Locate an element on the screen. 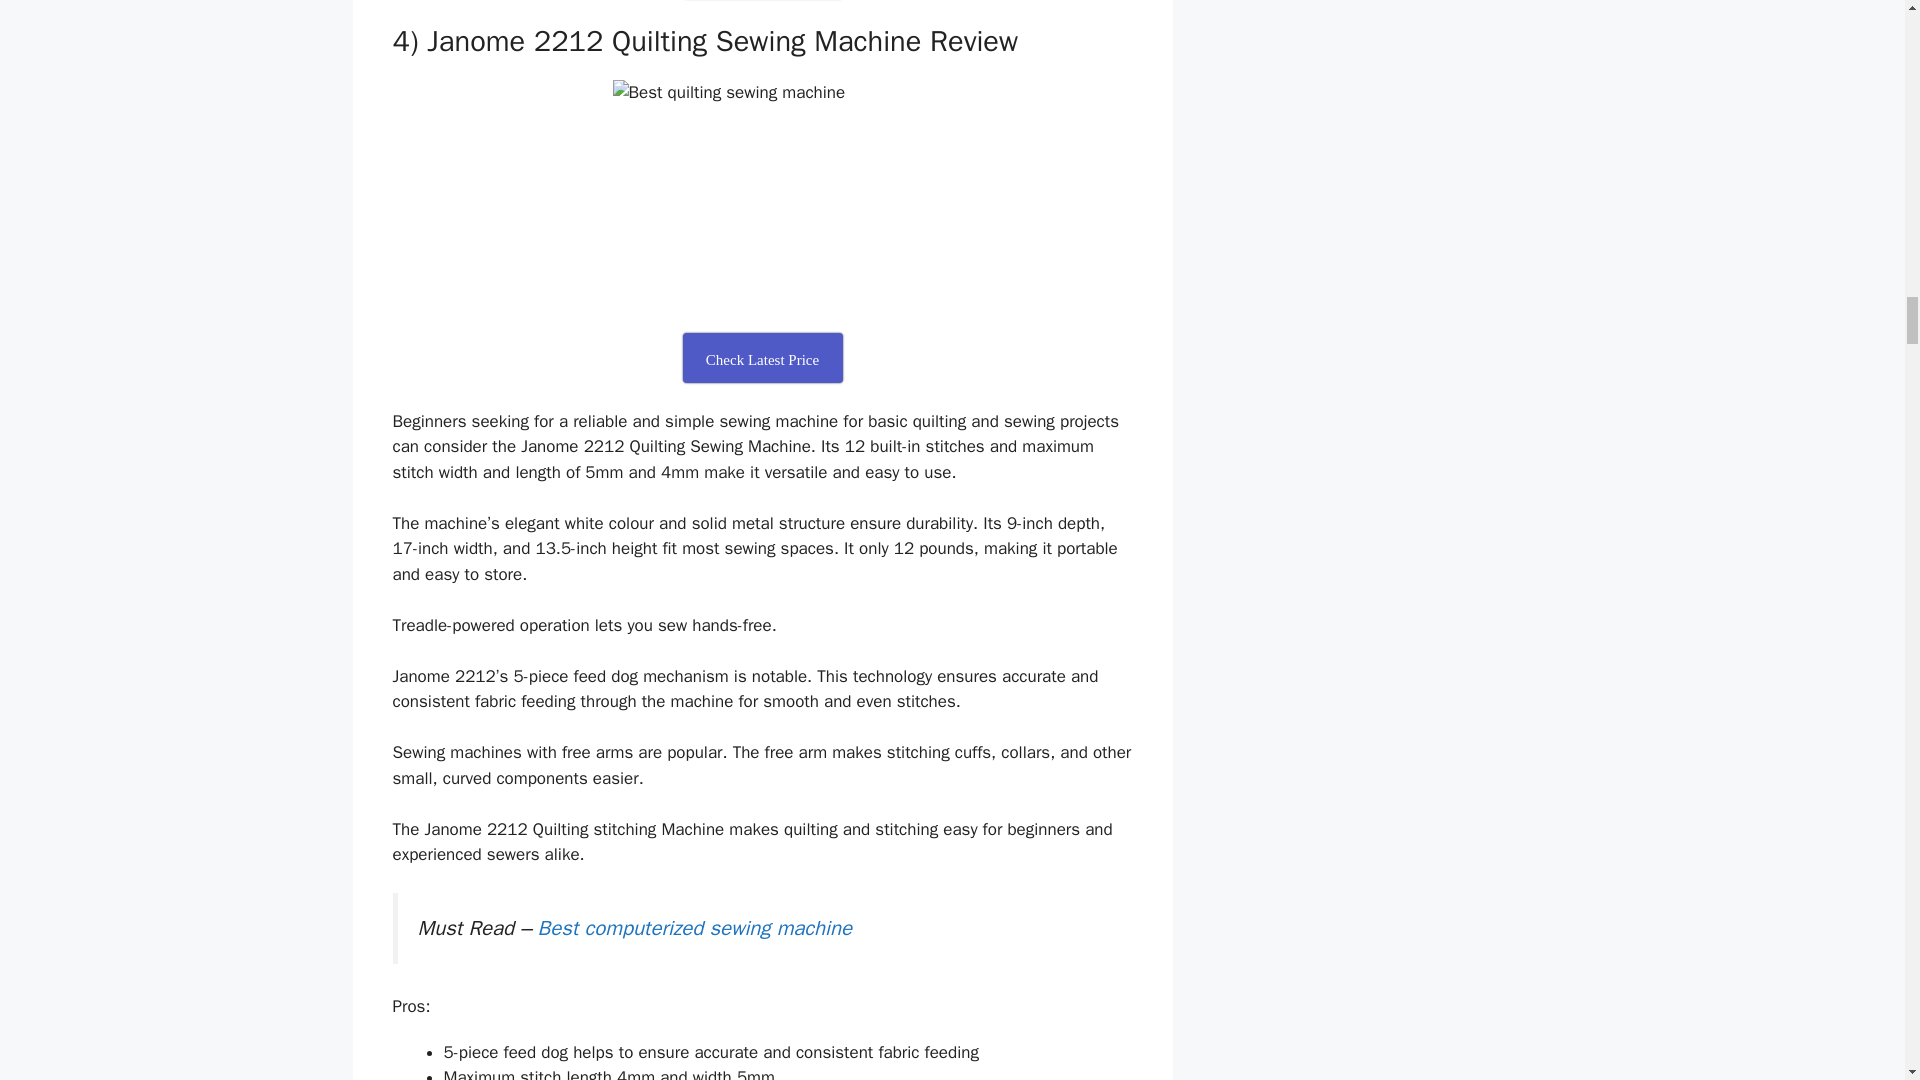  Check Latest Price is located at coordinates (762, 358).